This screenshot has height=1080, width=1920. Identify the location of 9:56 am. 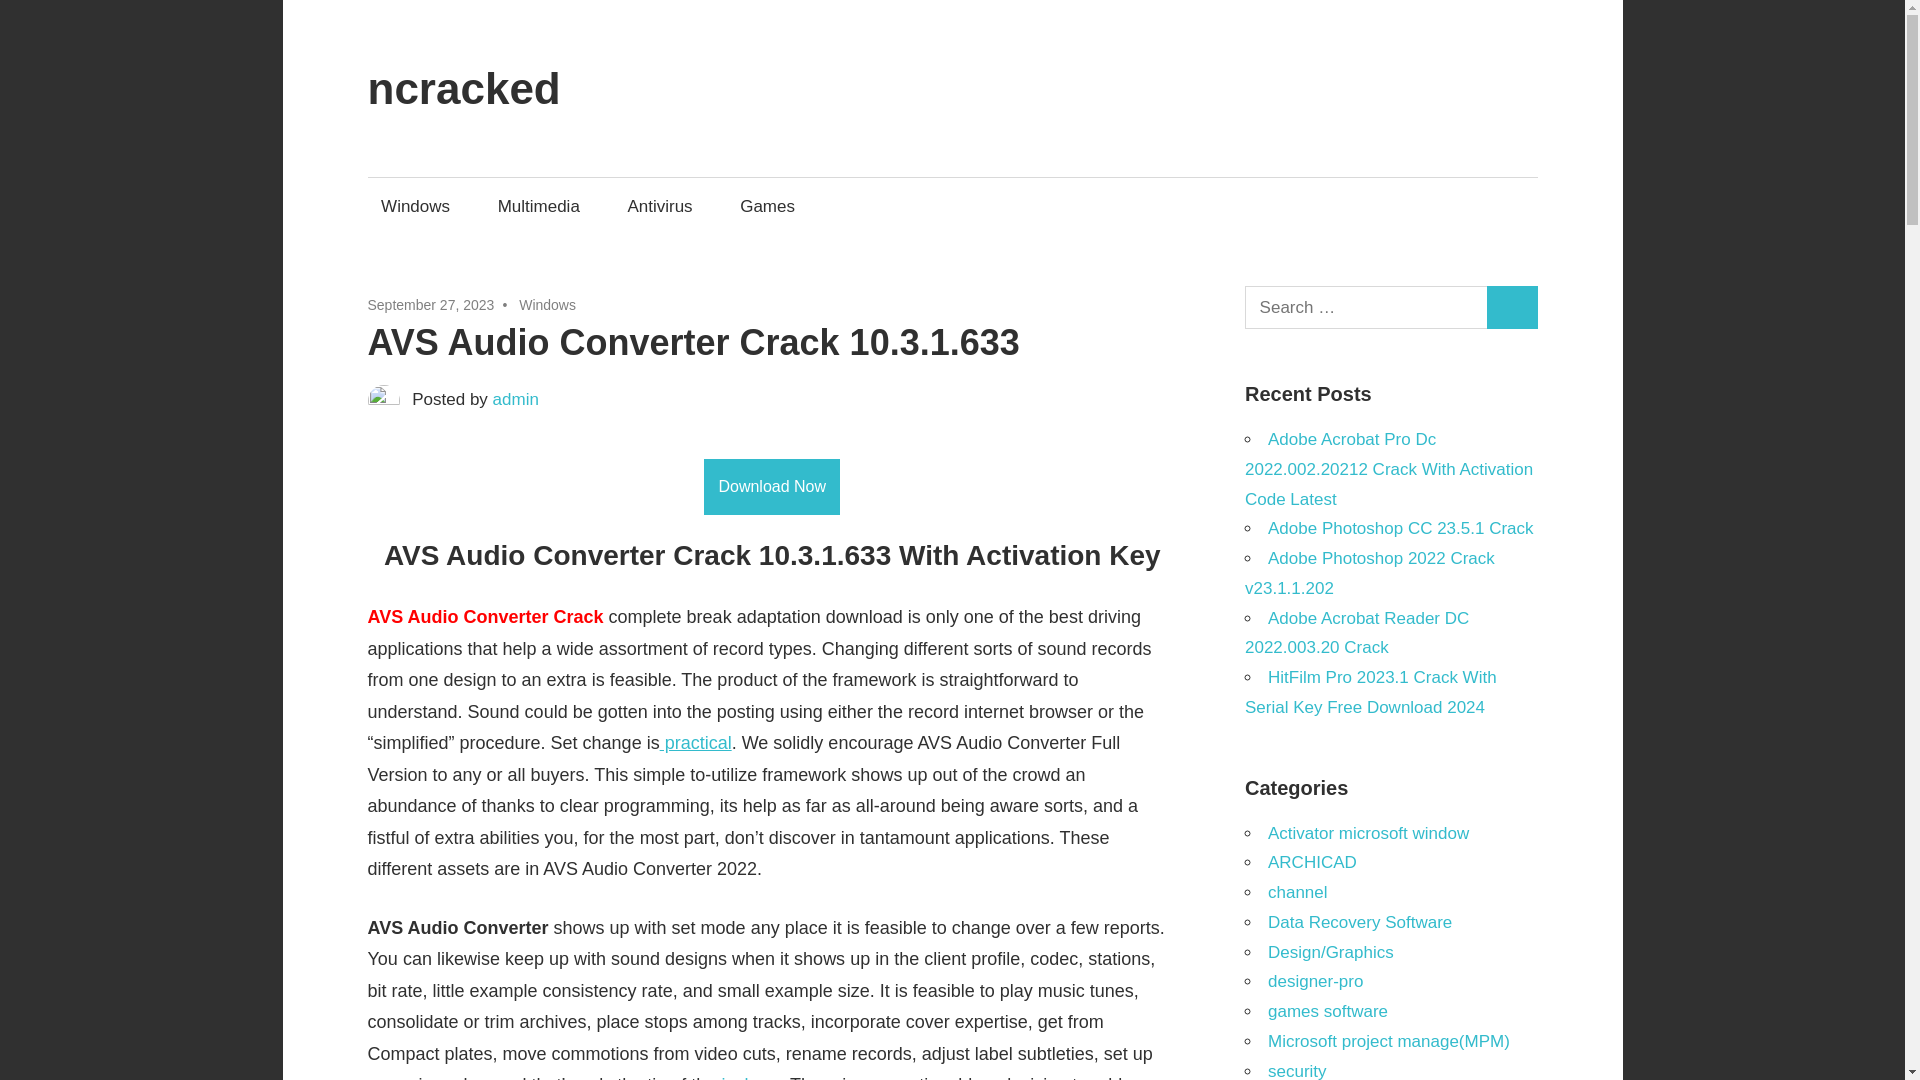
(432, 305).